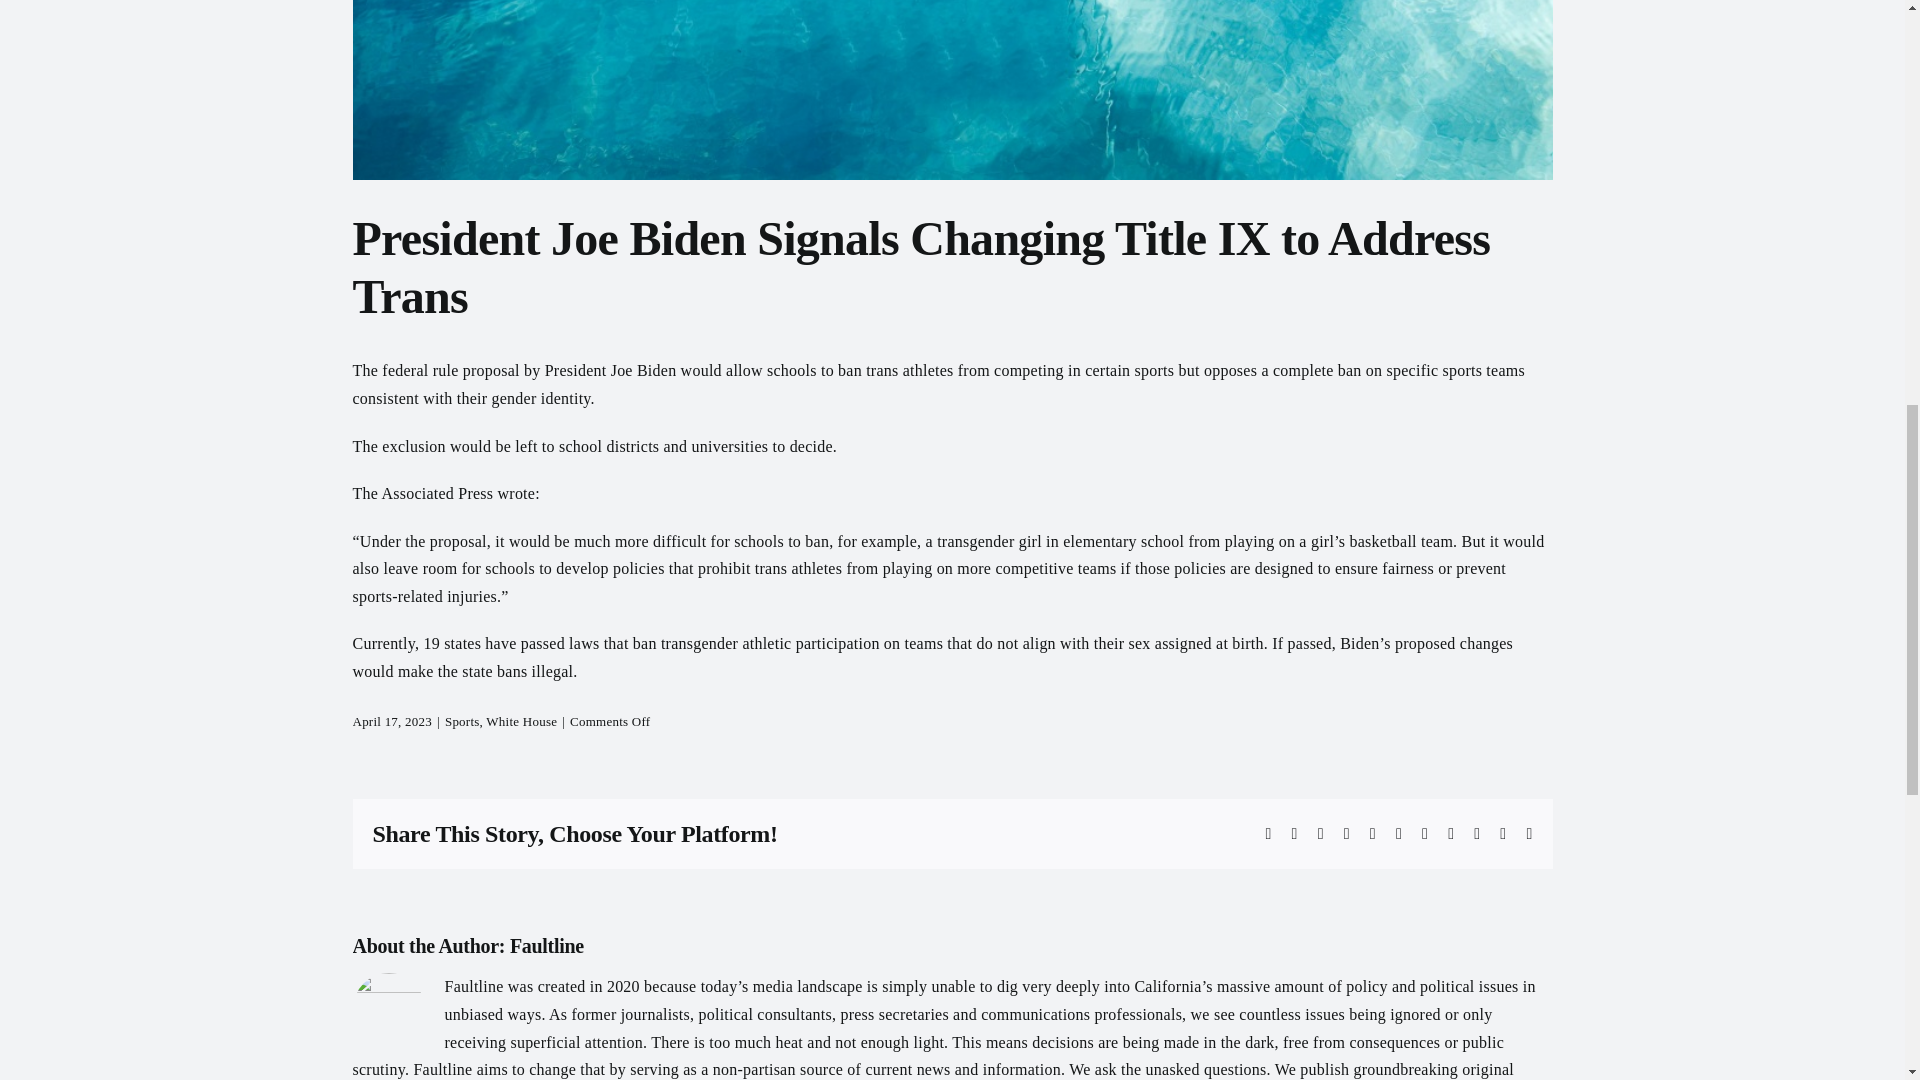 The image size is (1920, 1080). Describe the element at coordinates (520, 721) in the screenshot. I see `White House` at that location.